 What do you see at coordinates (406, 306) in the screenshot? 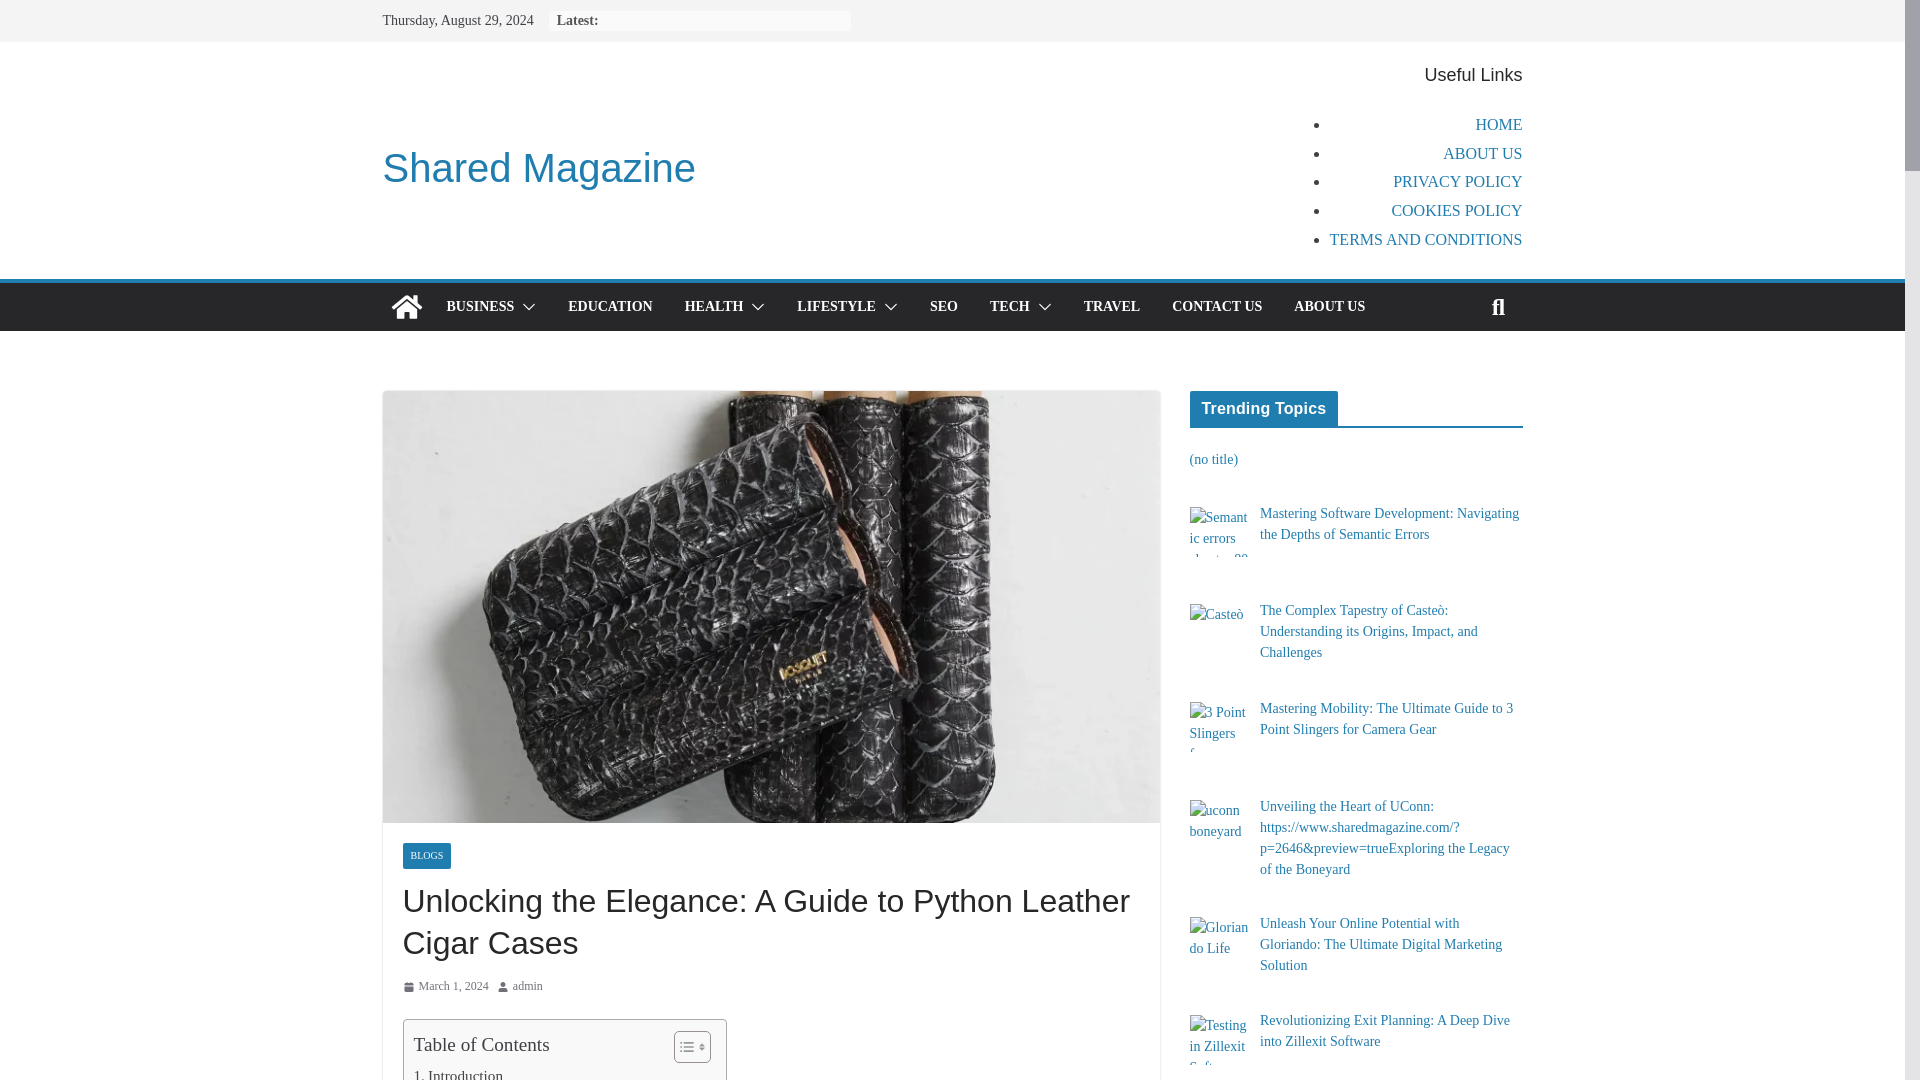
I see `Shared Magazine` at bounding box center [406, 306].